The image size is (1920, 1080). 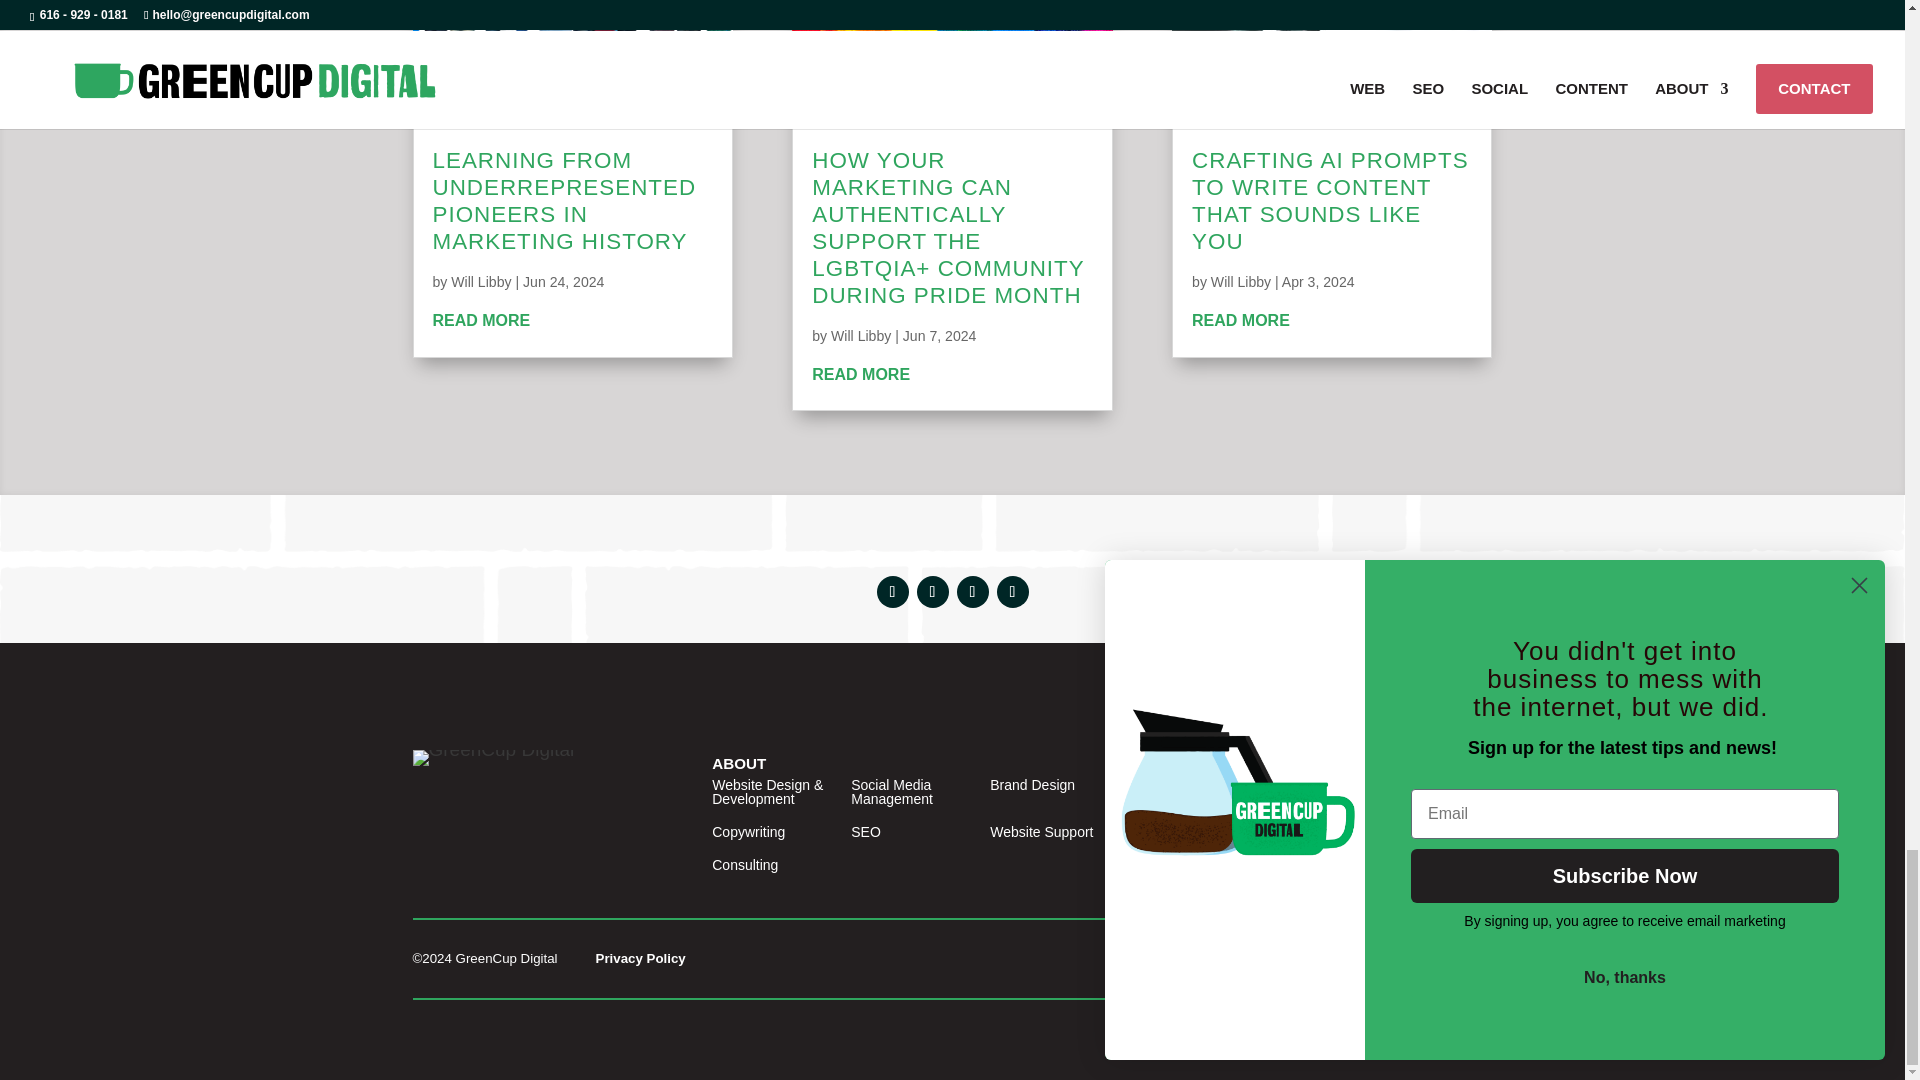 I want to click on Posts by Will Libby, so click(x=860, y=336).